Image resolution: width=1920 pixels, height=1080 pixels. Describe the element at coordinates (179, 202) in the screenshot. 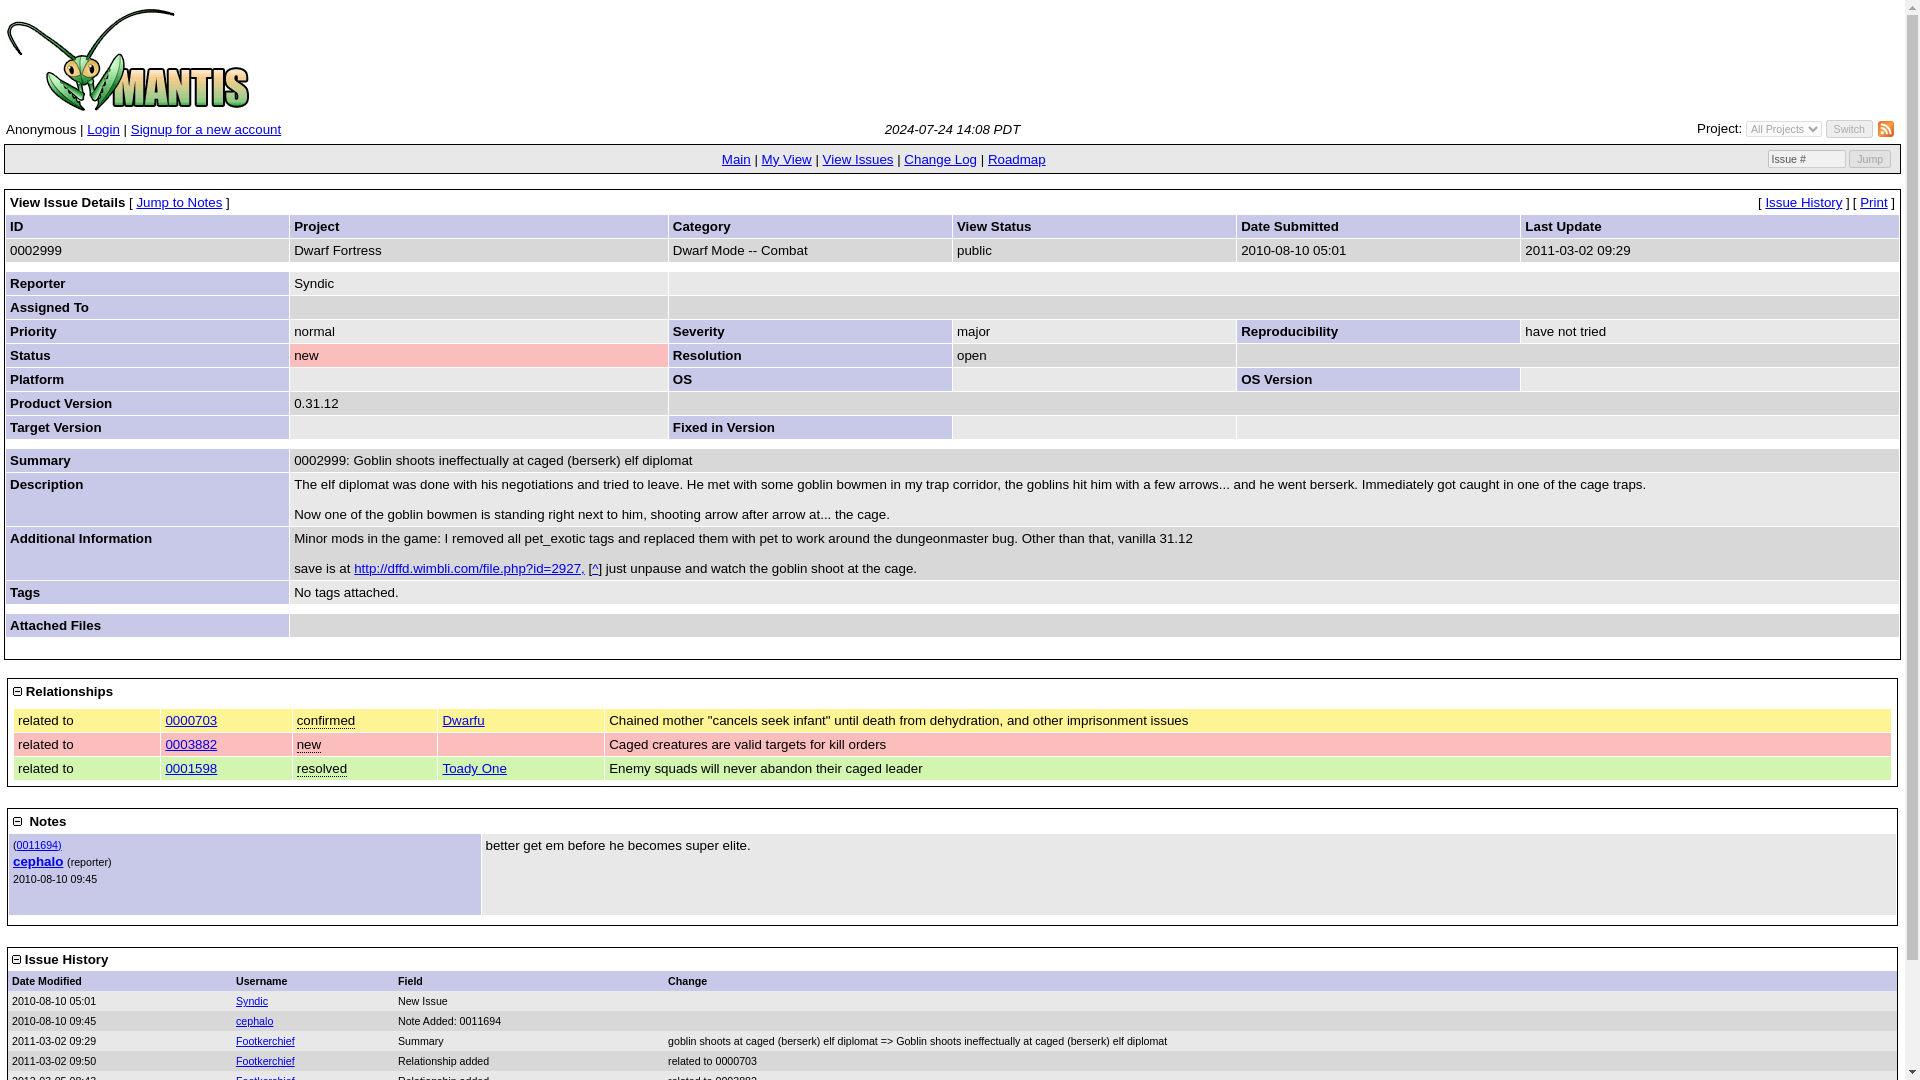

I see `Jump to Notes` at that location.